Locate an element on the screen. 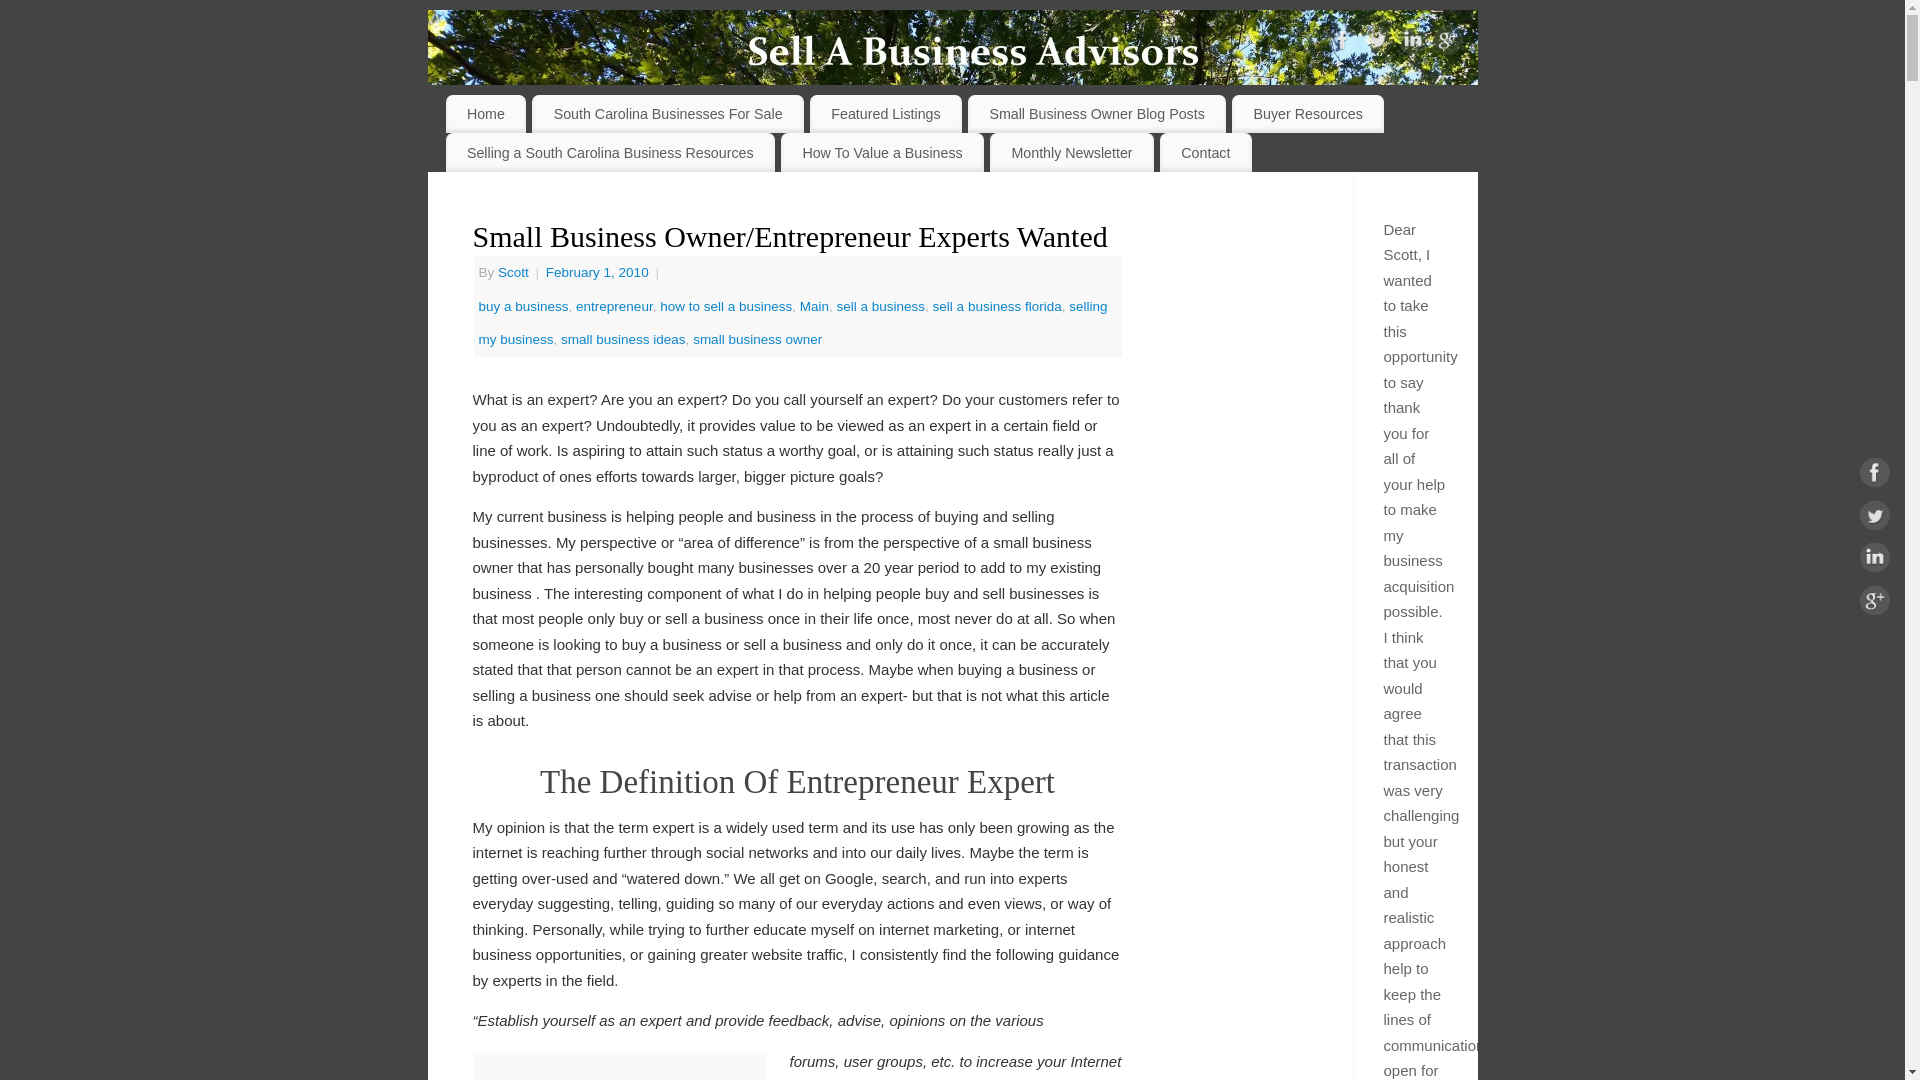  sell a business is located at coordinates (881, 306).